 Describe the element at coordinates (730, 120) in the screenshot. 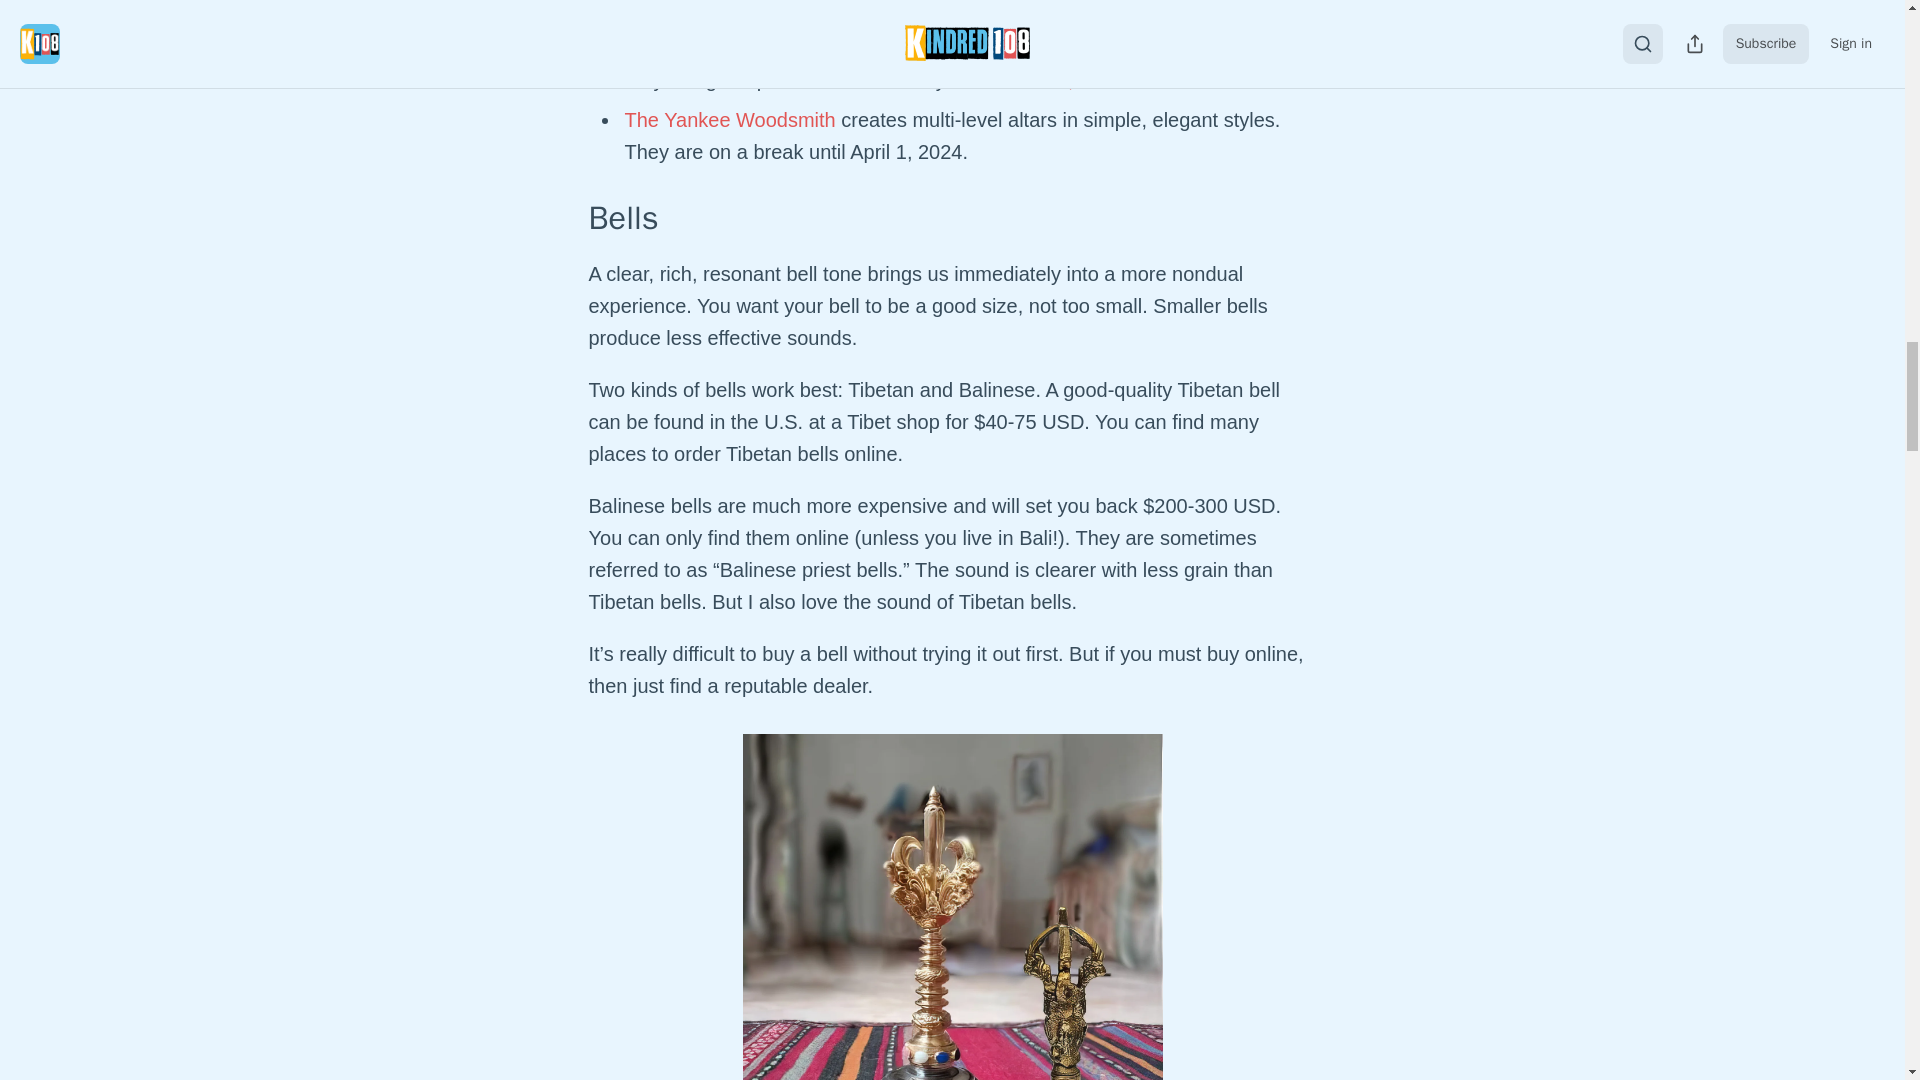

I see `The Yankee Woodsmith` at that location.